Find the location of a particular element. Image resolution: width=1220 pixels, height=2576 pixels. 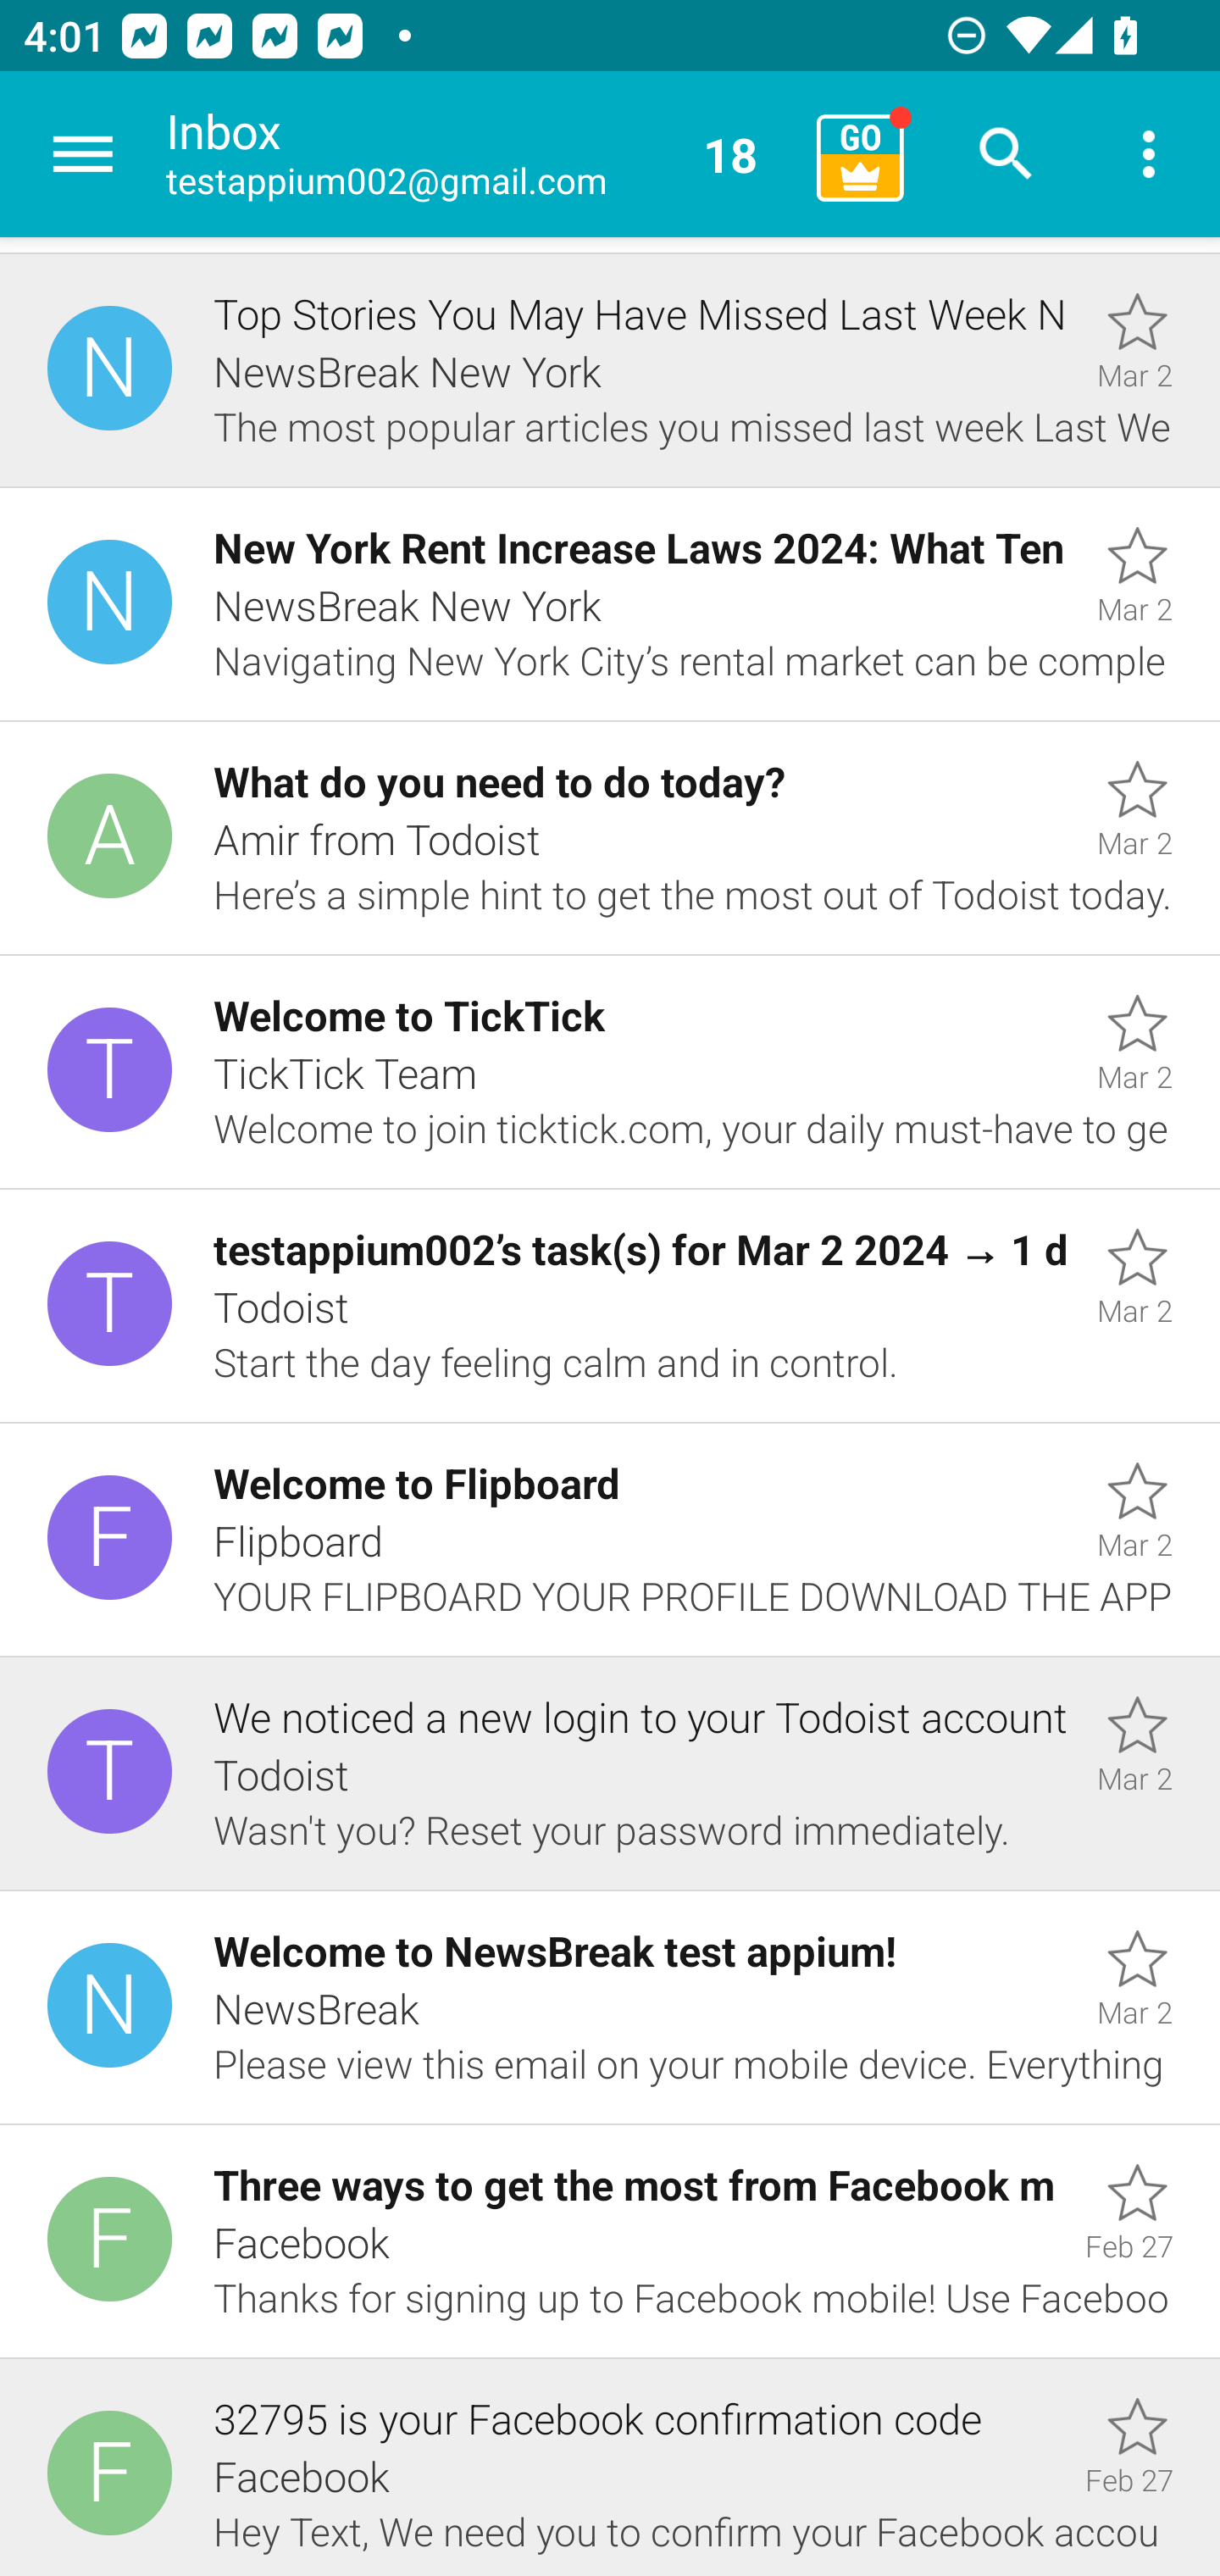

Search is located at coordinates (1006, 154).